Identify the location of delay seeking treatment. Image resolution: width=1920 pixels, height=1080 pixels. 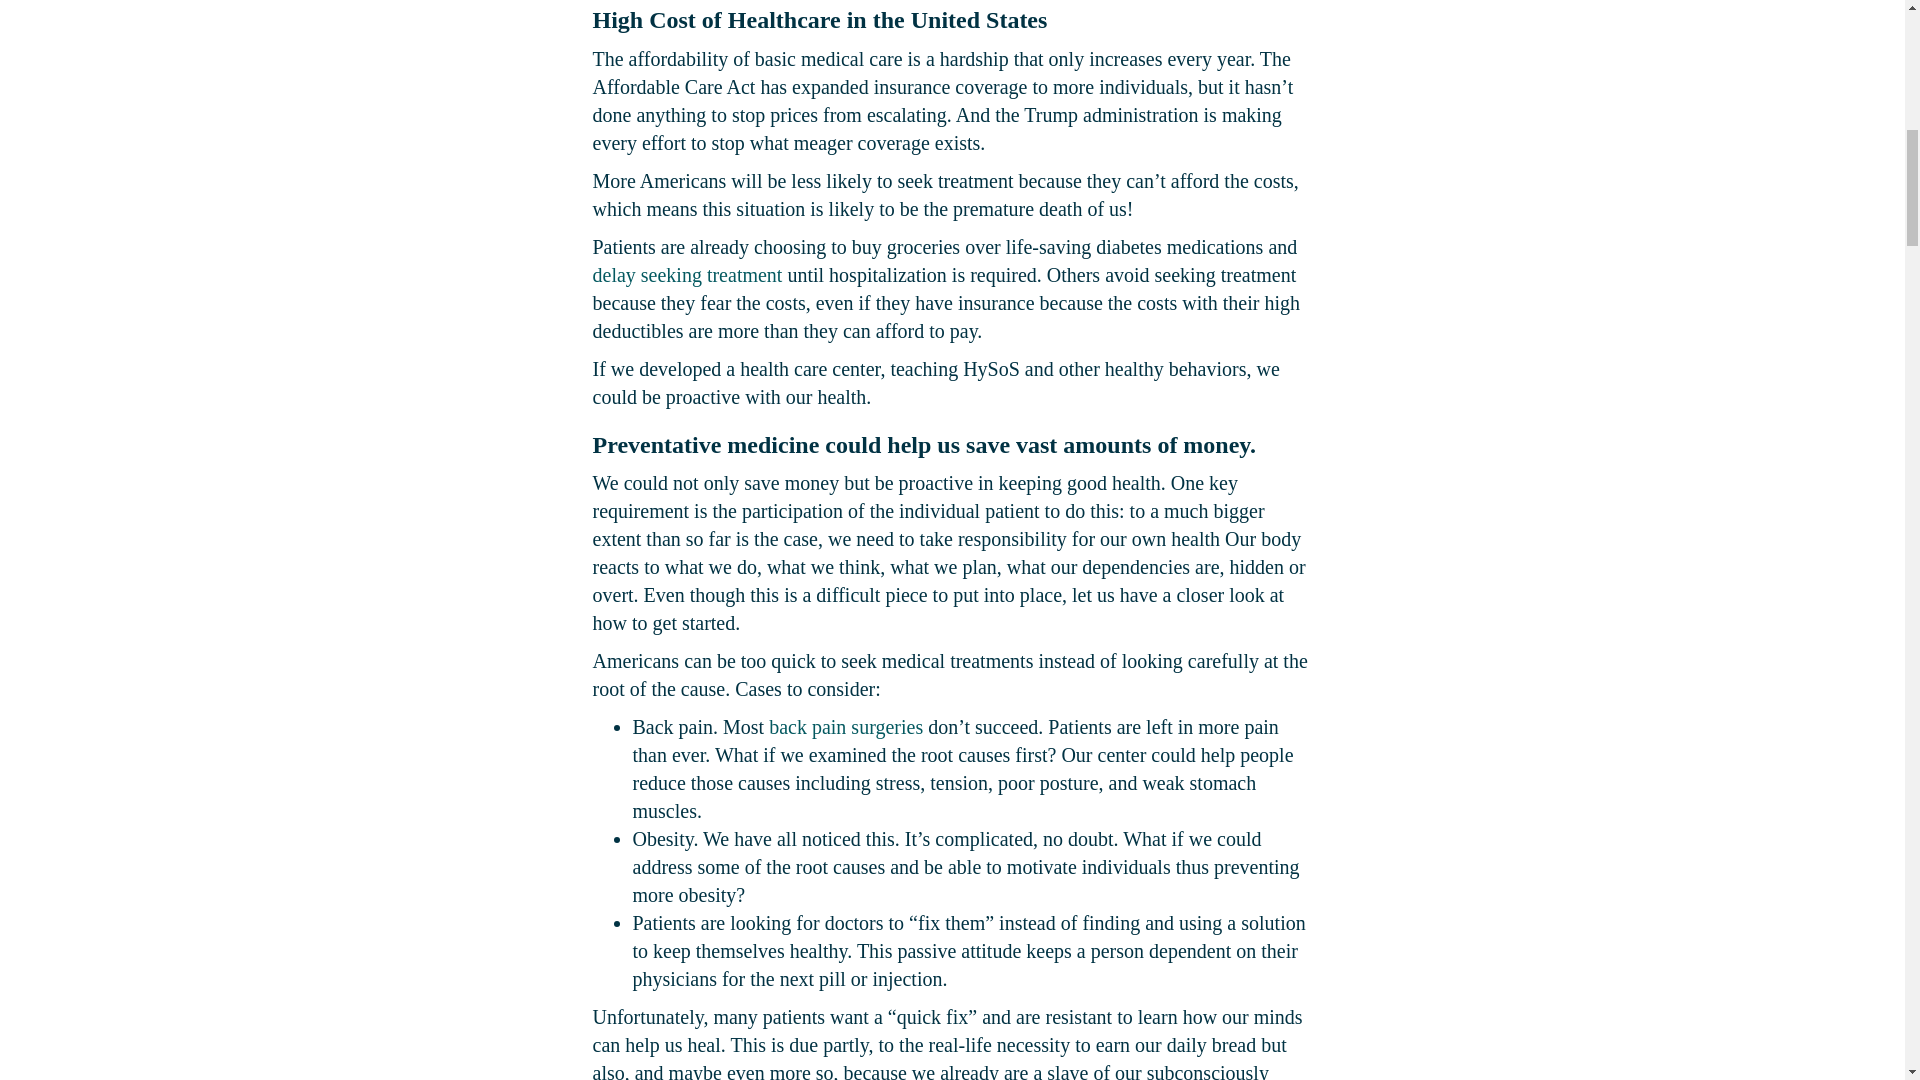
(686, 274).